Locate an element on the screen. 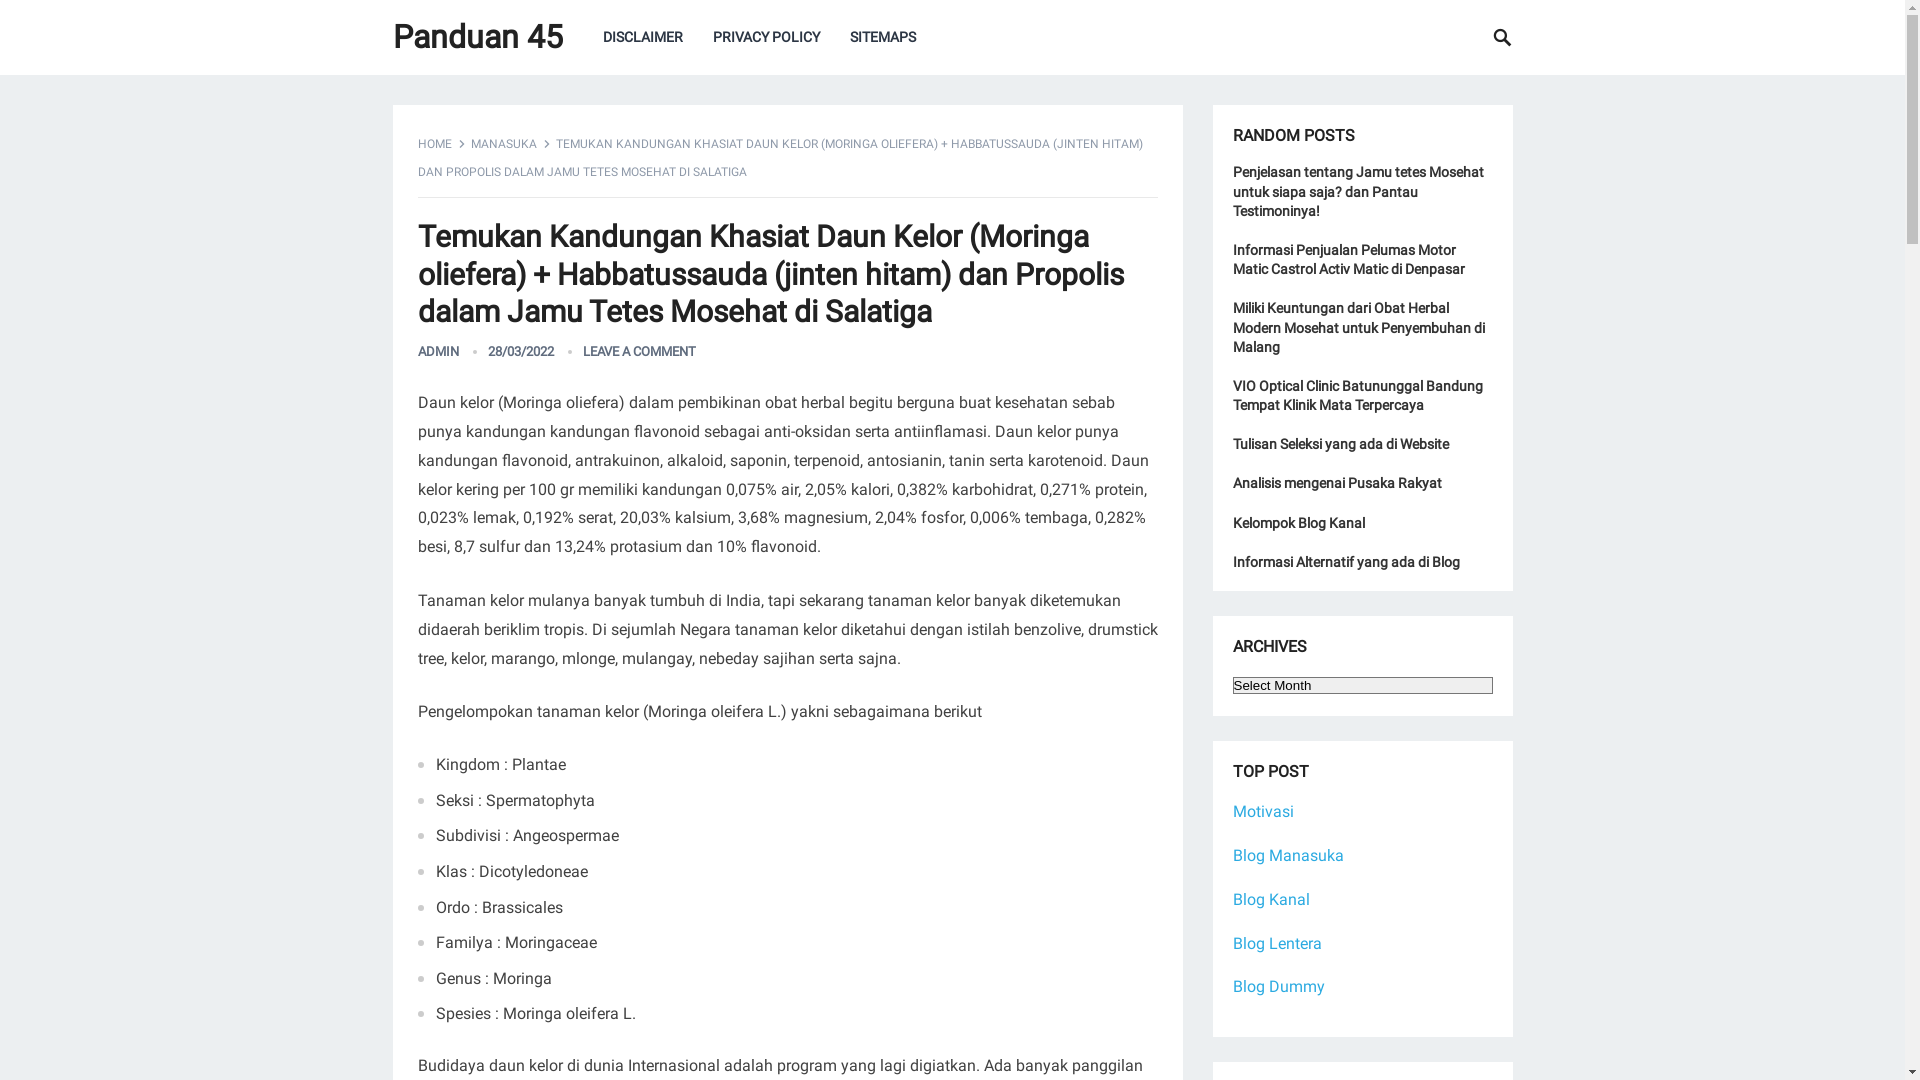 The height and width of the screenshot is (1080, 1920). Blog Dummy is located at coordinates (1278, 986).